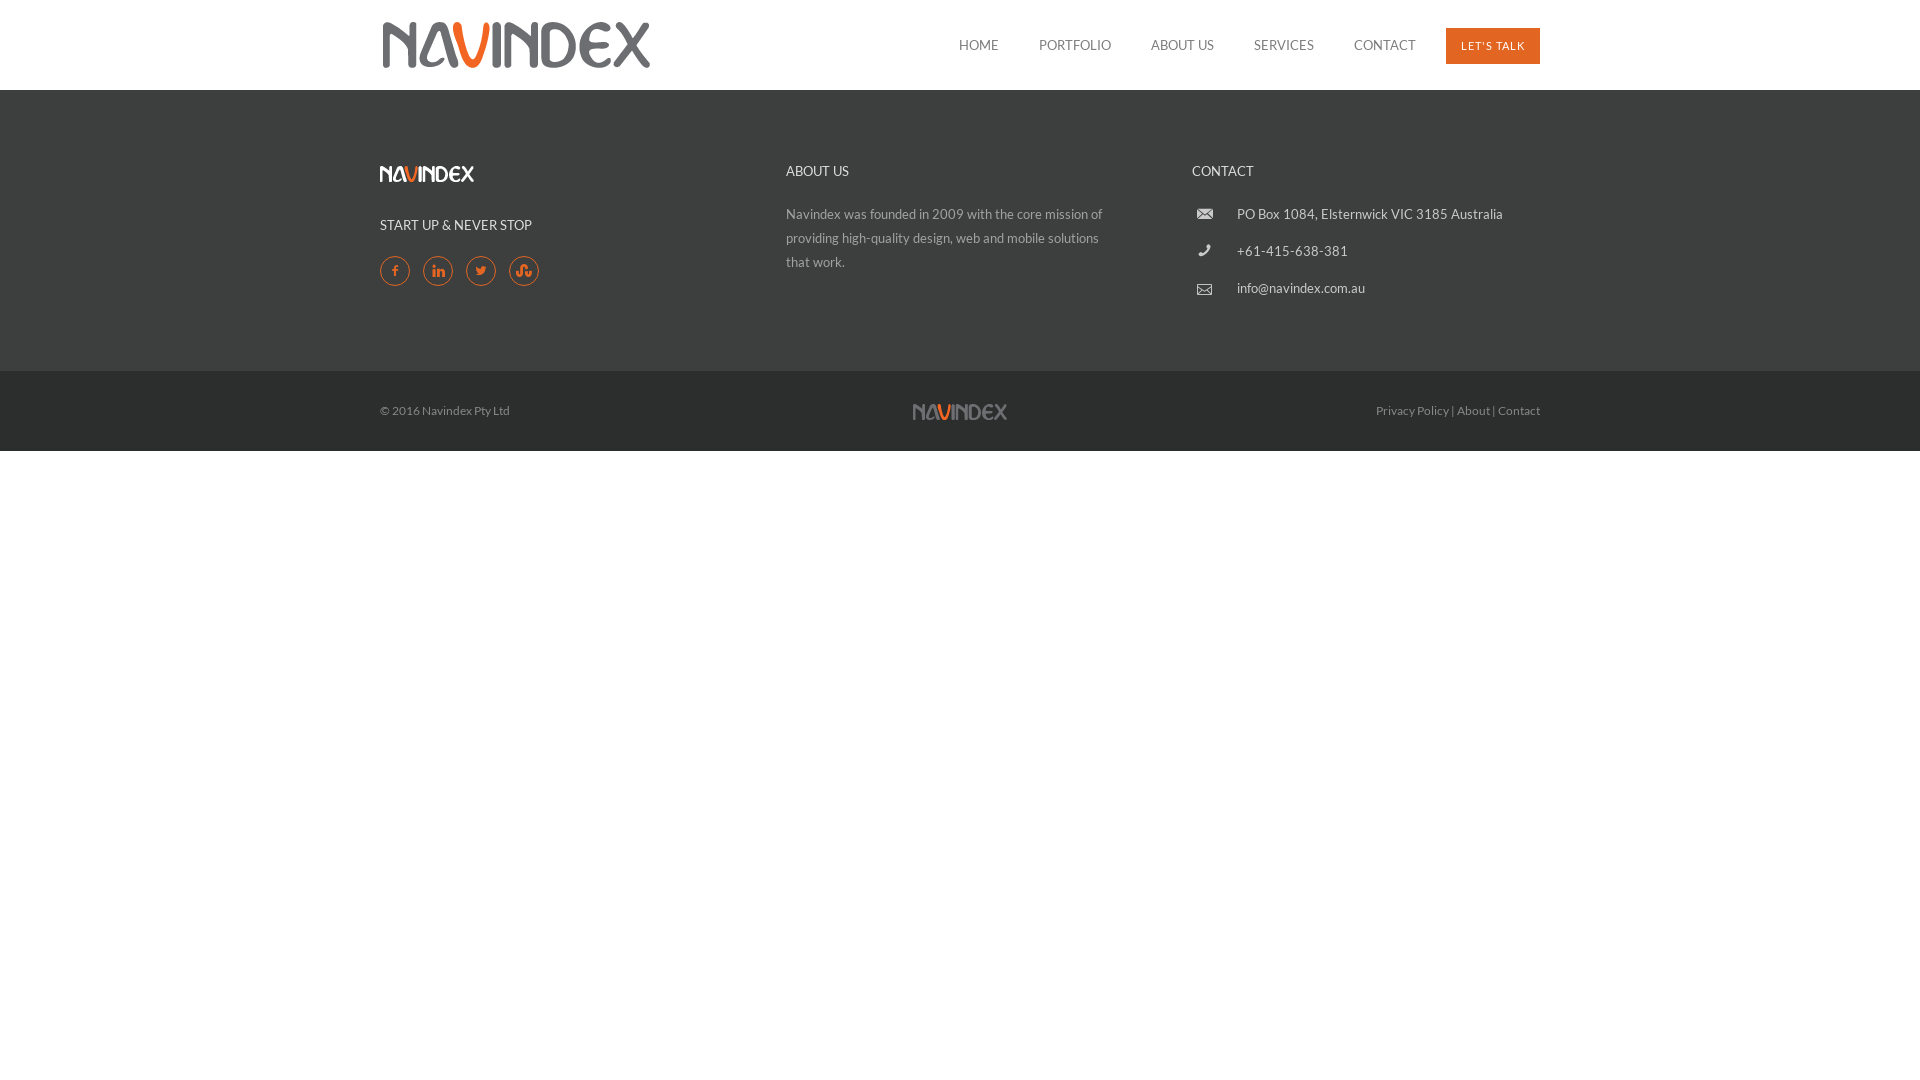 This screenshot has height=1080, width=1920. What do you see at coordinates (1412, 410) in the screenshot?
I see `Privacy Policy` at bounding box center [1412, 410].